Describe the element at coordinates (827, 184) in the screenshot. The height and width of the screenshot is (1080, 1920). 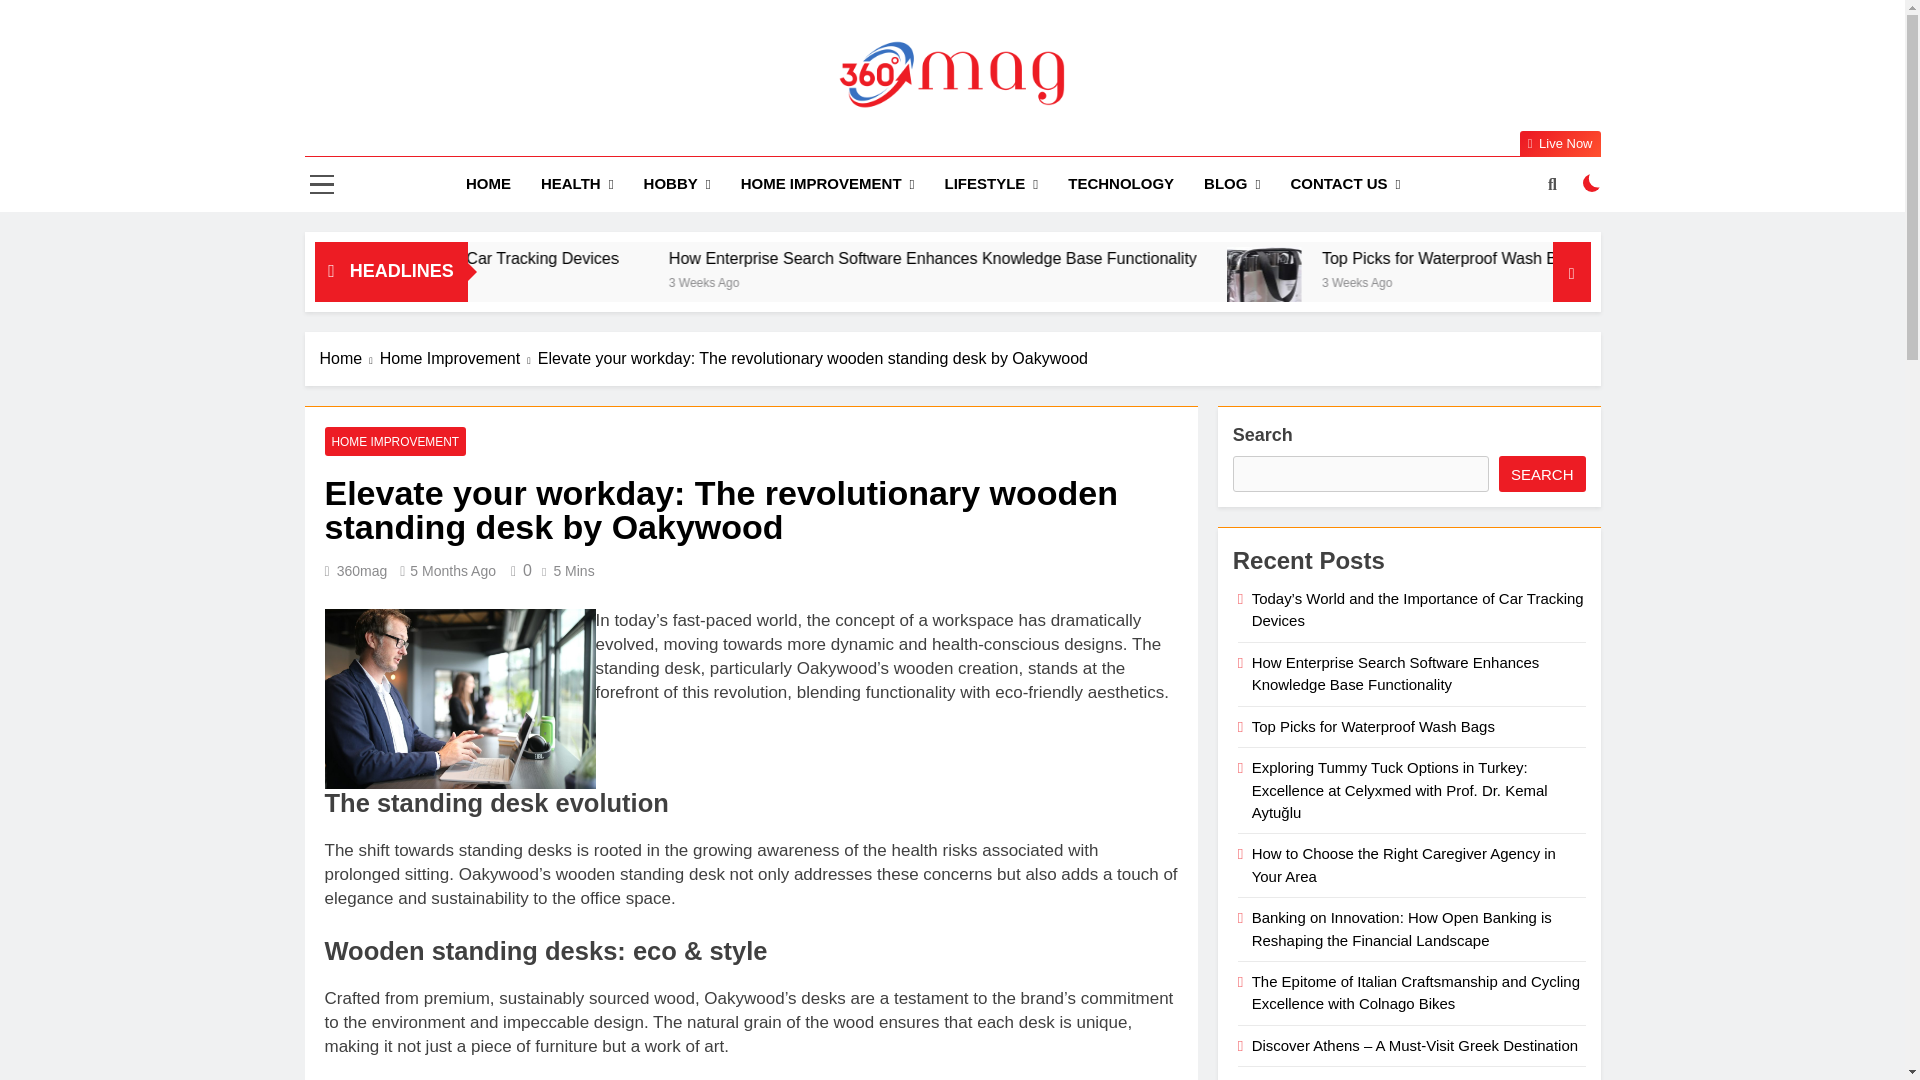
I see `HOME IMPROVEMENT` at that location.